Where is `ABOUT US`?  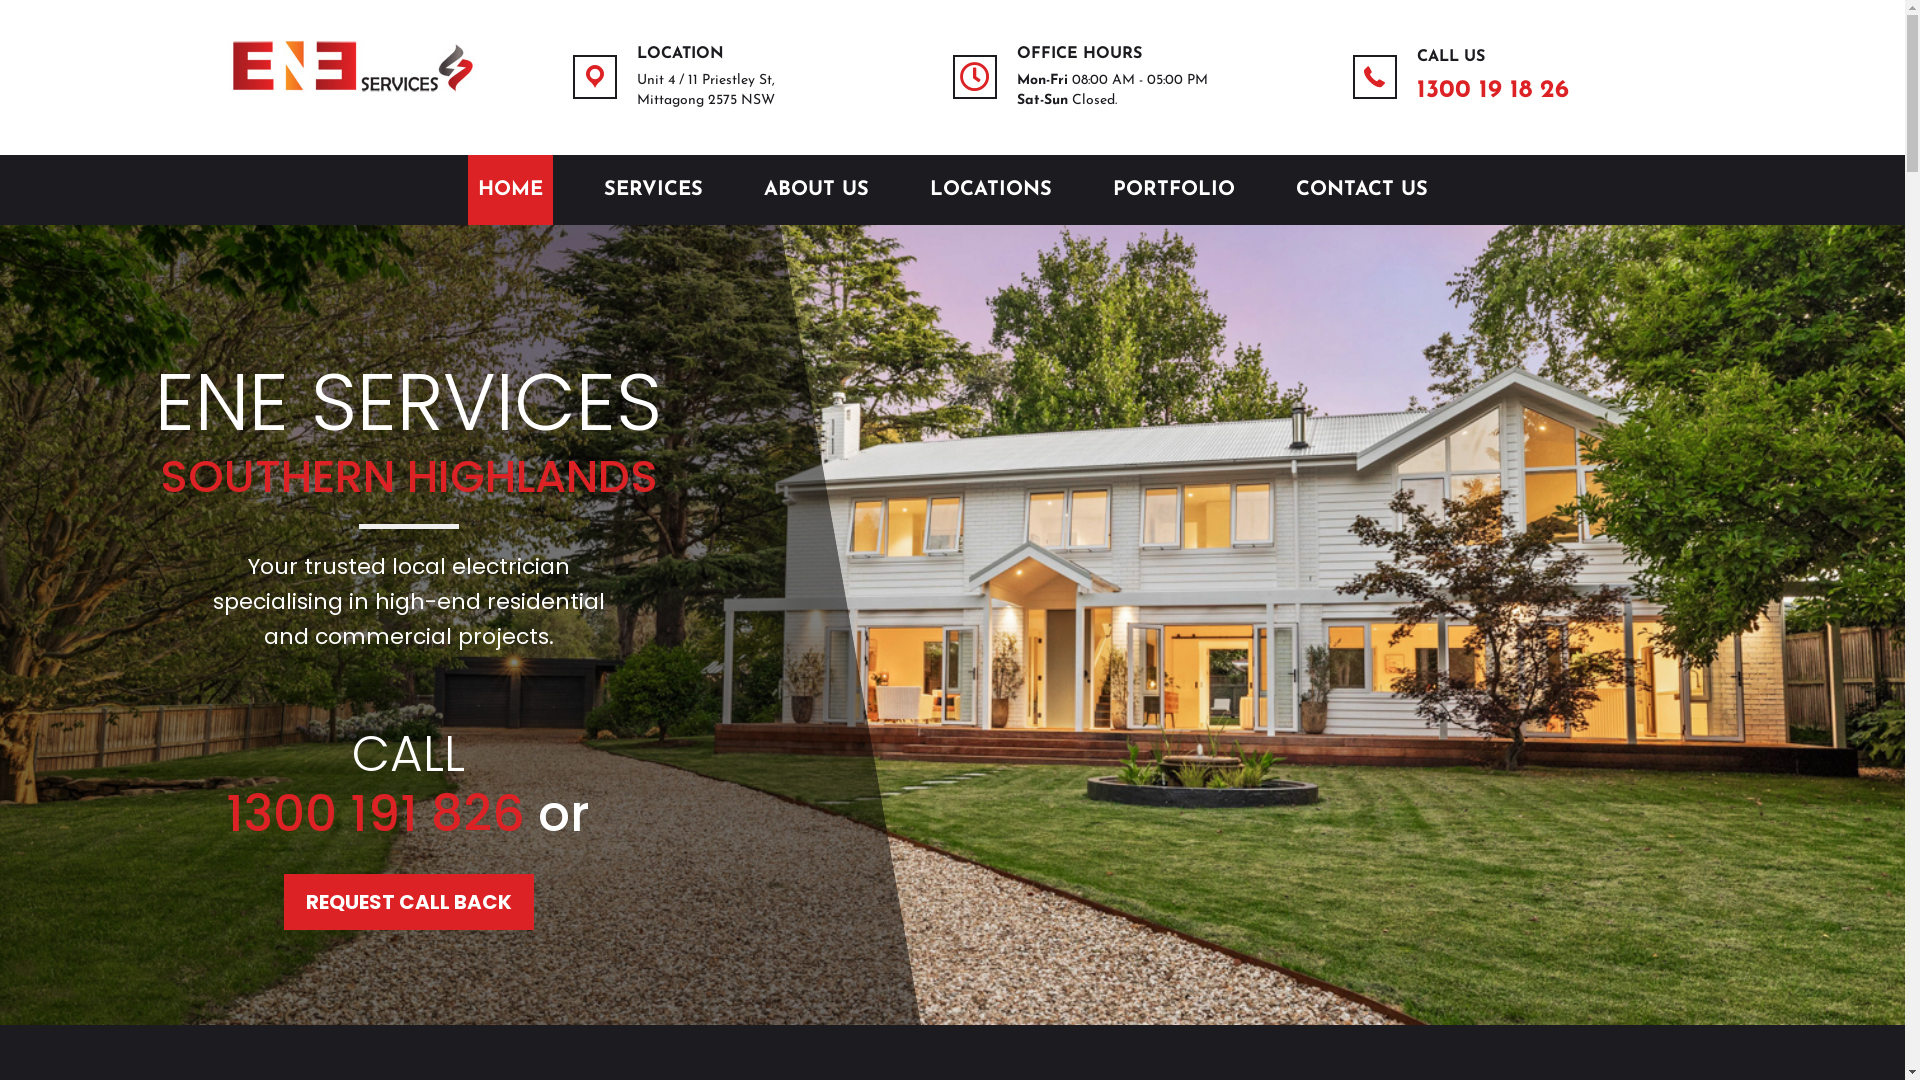
ABOUT US is located at coordinates (816, 190).